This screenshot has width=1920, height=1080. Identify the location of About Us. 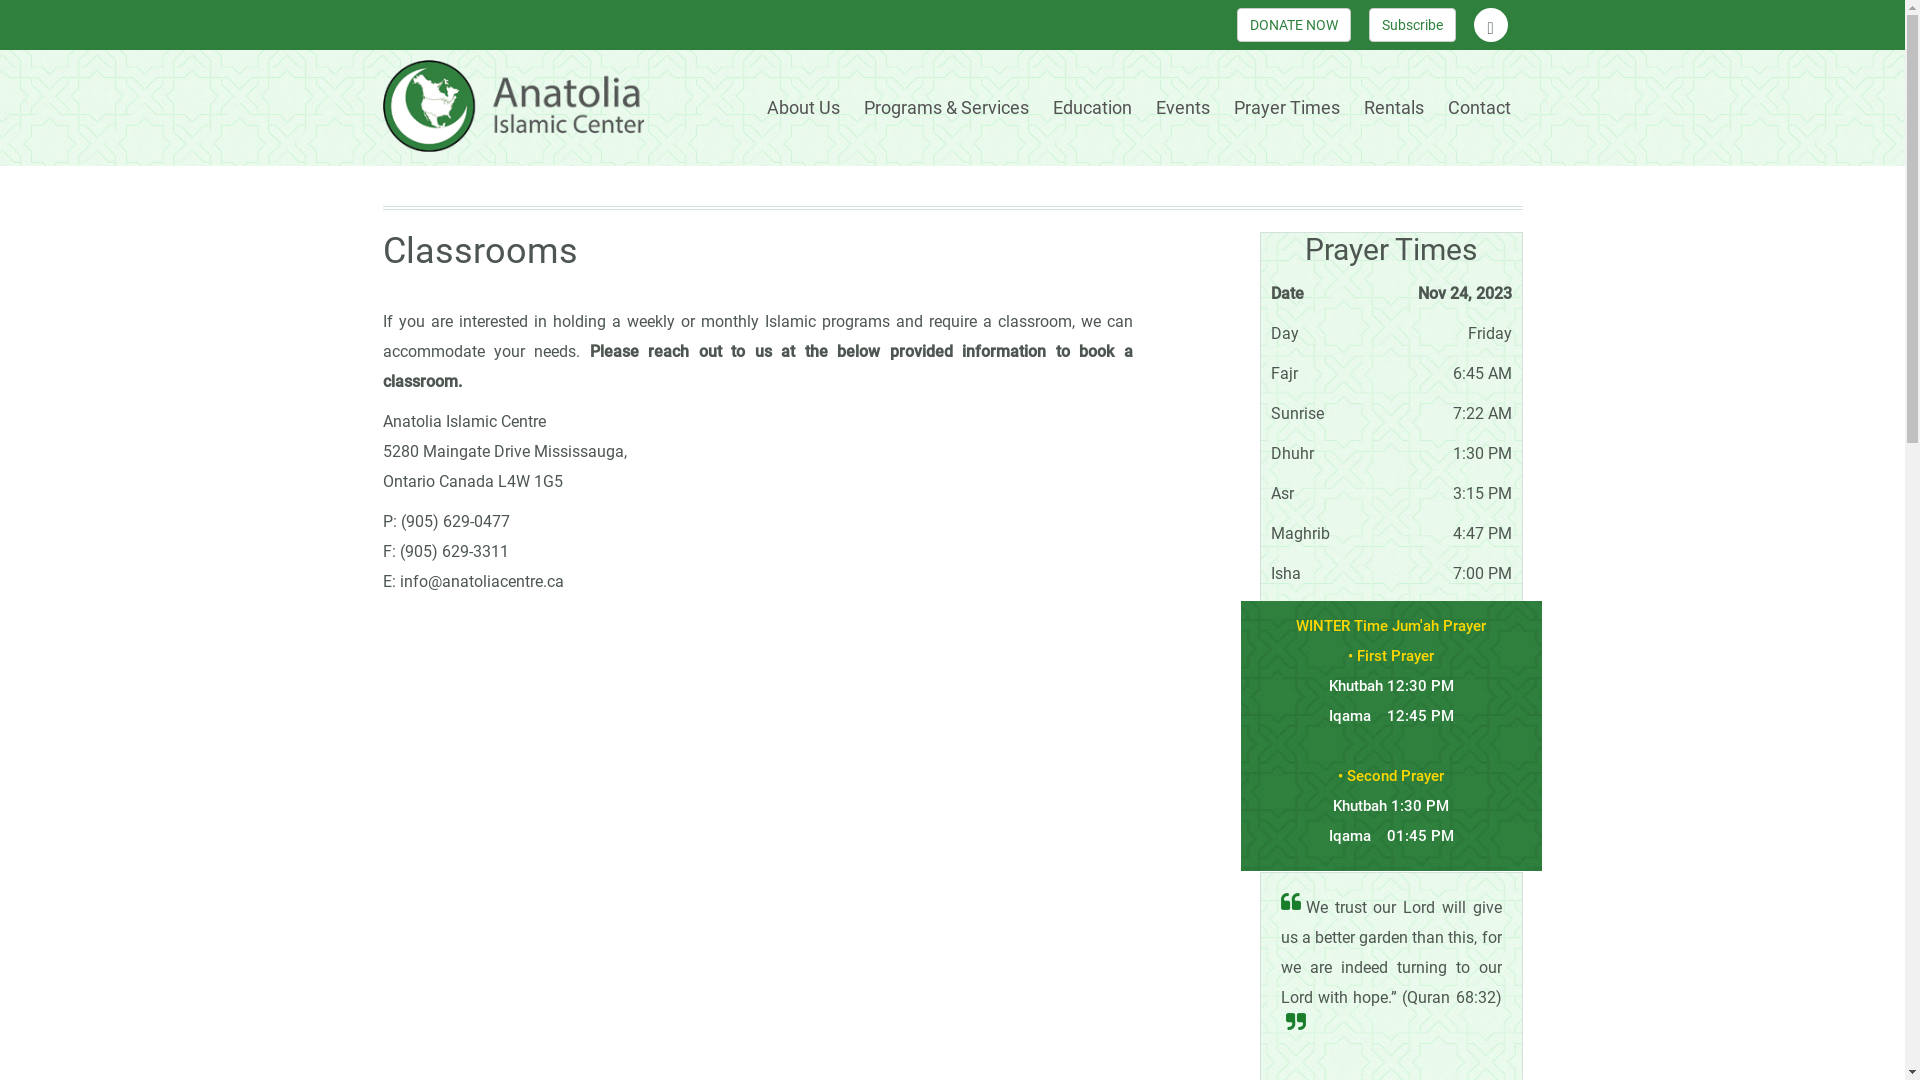
(802, 108).